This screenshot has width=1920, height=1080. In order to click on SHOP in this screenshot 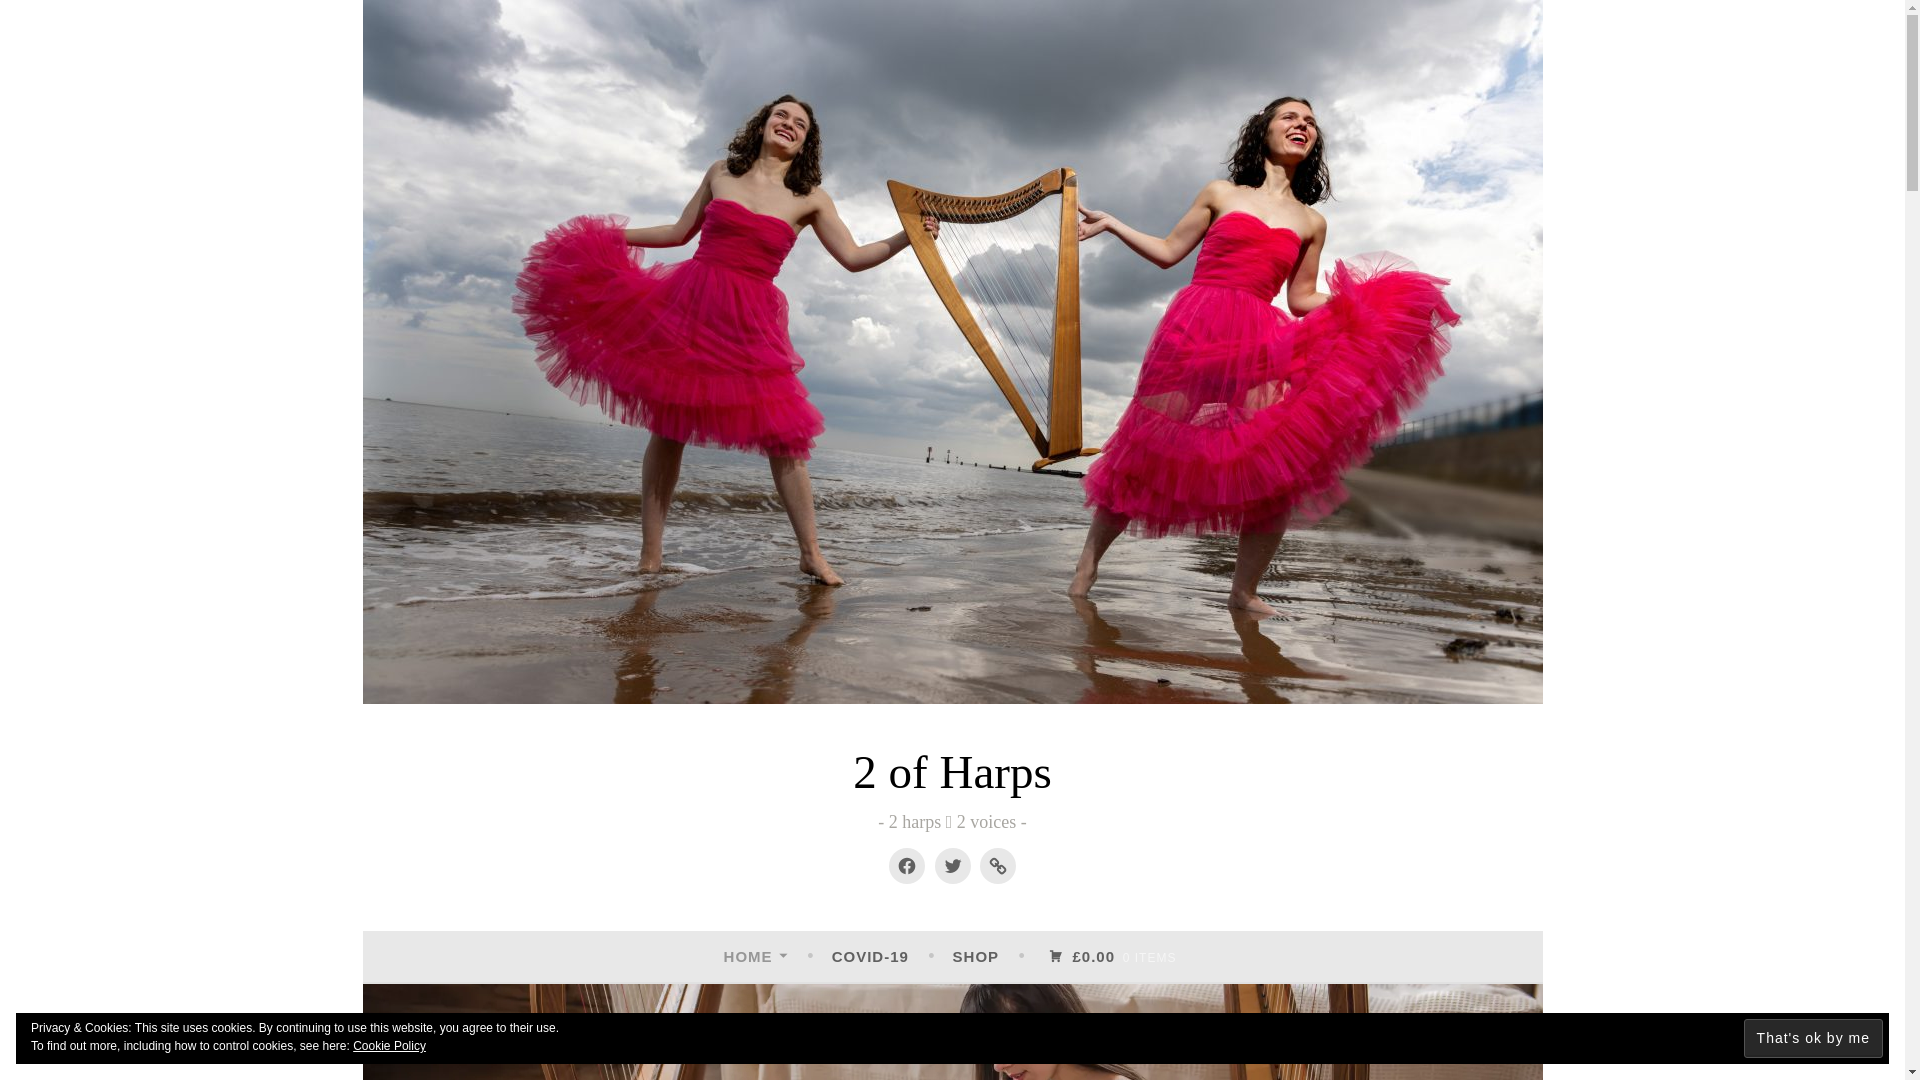, I will do `click(976, 957)`.